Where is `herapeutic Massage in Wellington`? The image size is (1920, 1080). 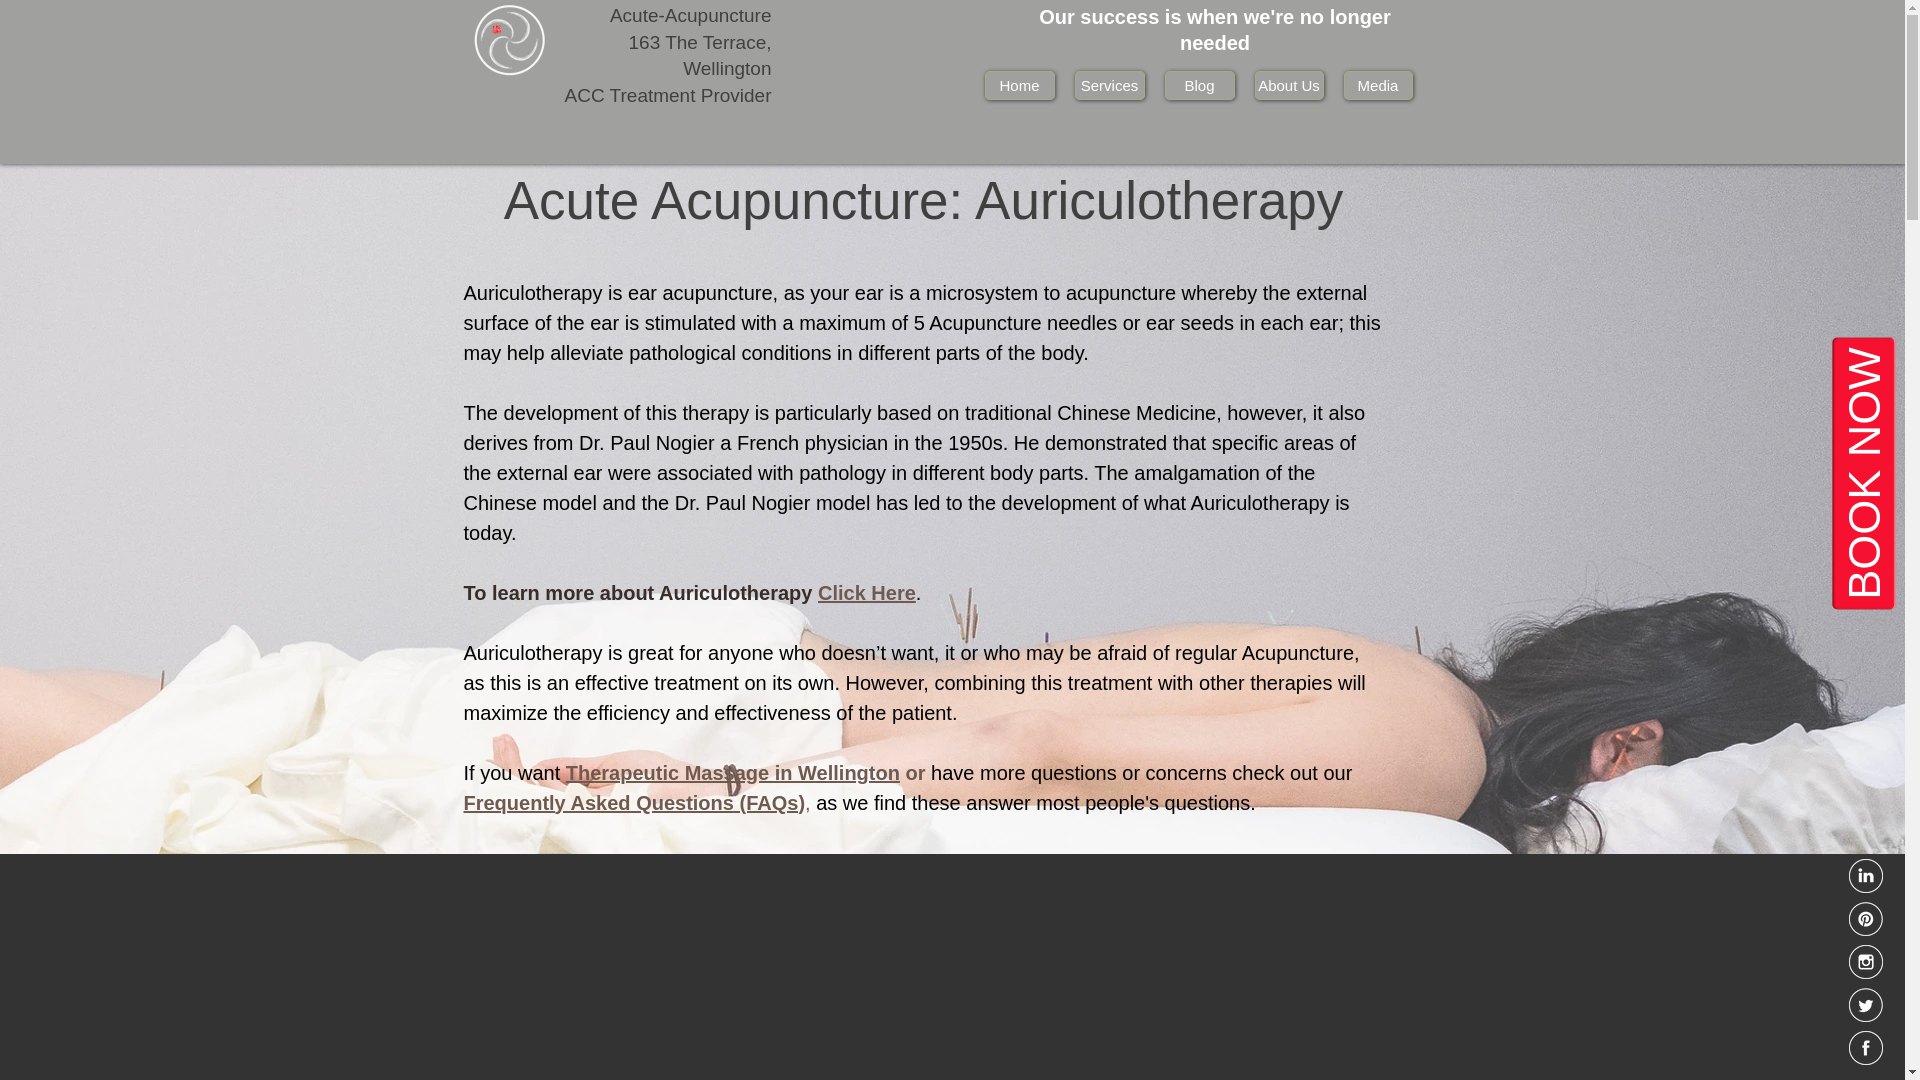
herapeutic Massage in Wellington is located at coordinates (738, 773).